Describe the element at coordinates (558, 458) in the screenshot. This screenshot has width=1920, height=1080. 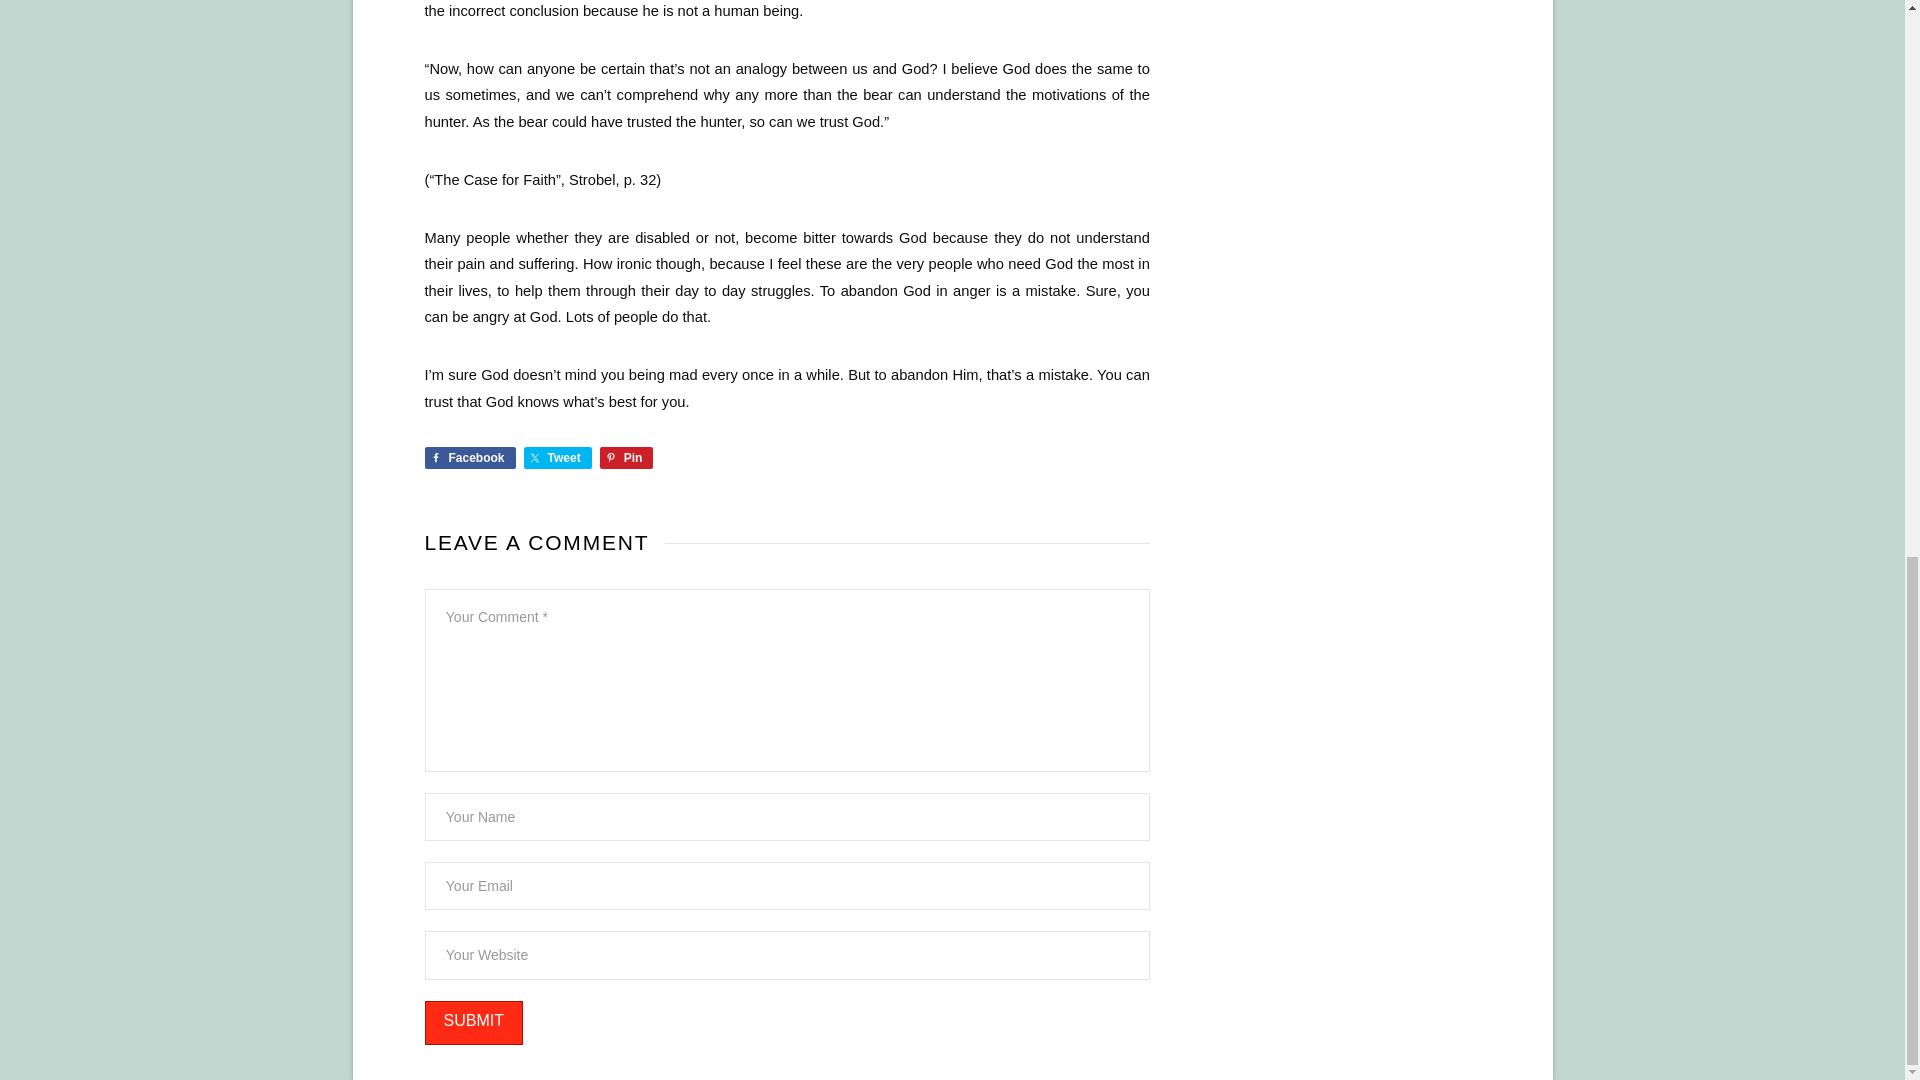
I see `Share on Twitter` at that location.